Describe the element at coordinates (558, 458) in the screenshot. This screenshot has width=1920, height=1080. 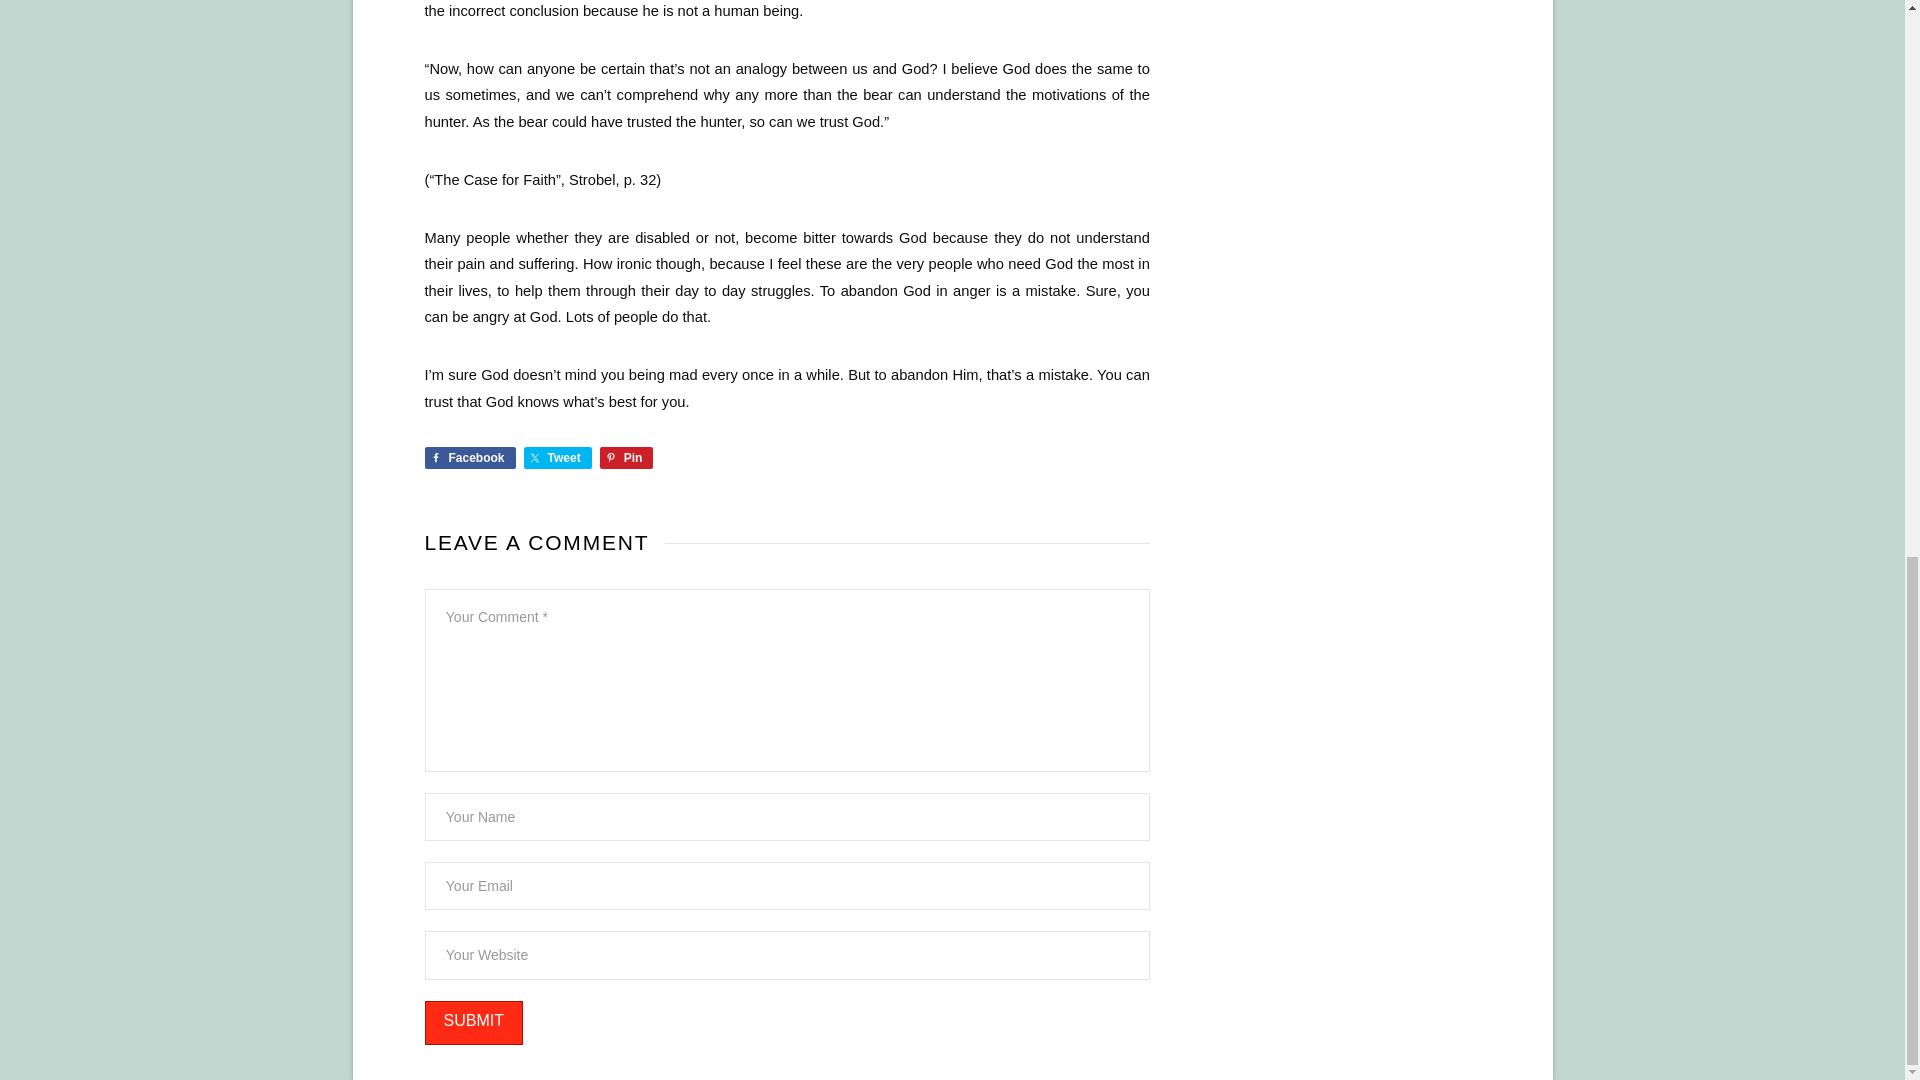
I see `Share on Twitter` at that location.